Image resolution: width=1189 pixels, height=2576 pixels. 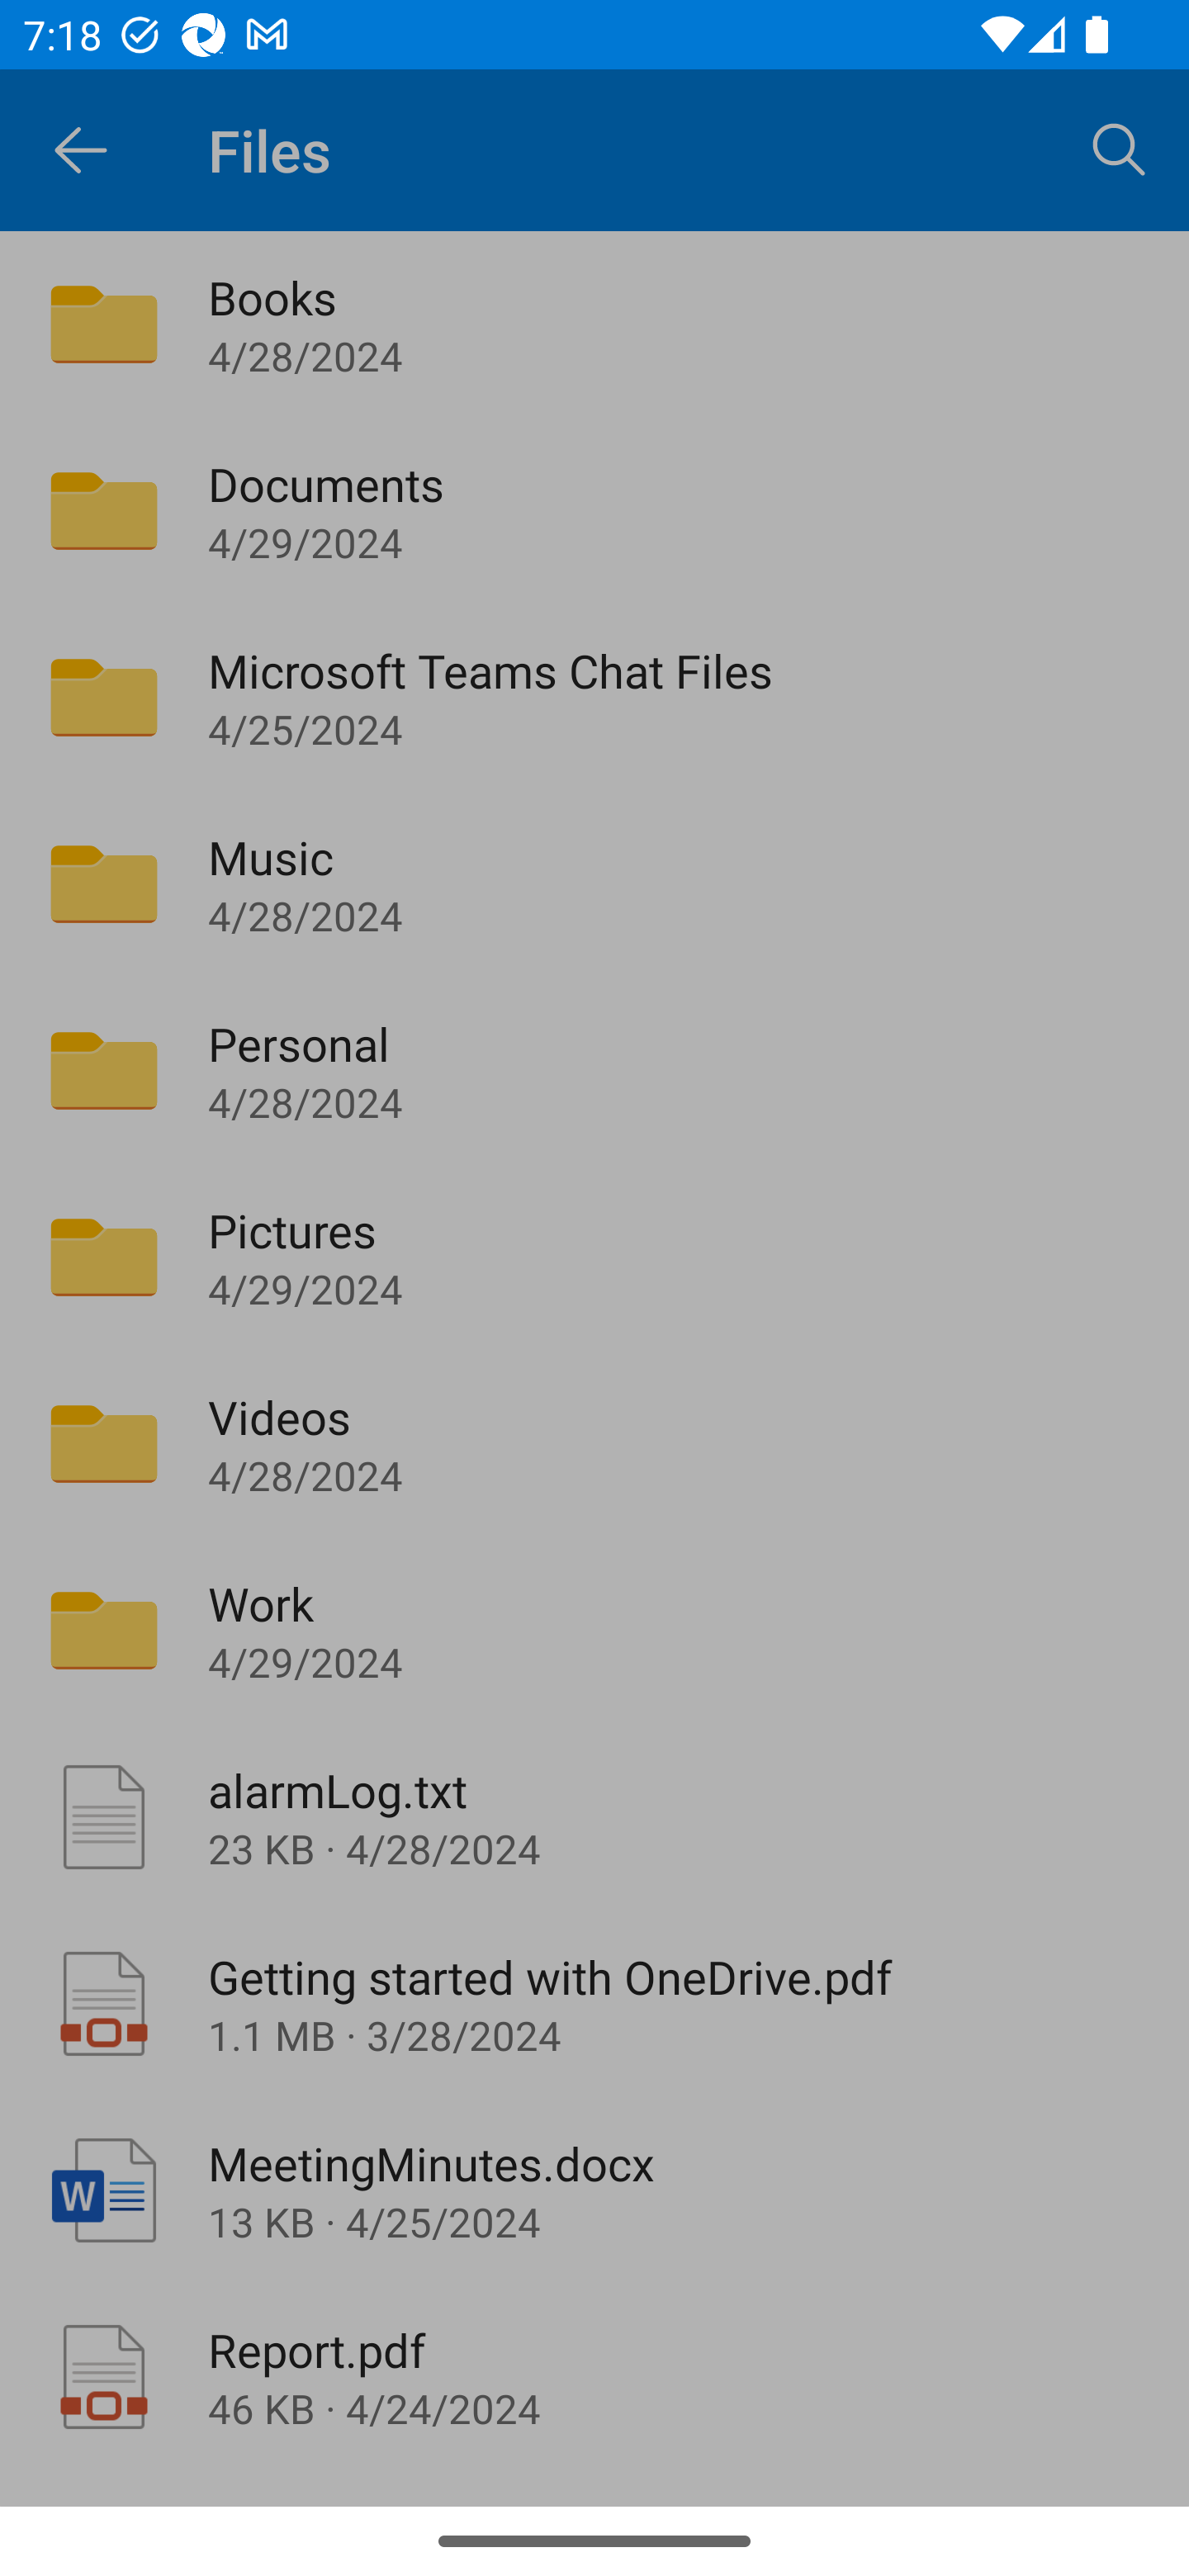 What do you see at coordinates (594, 1443) in the screenshot?
I see `Videos 4/28/2024` at bounding box center [594, 1443].